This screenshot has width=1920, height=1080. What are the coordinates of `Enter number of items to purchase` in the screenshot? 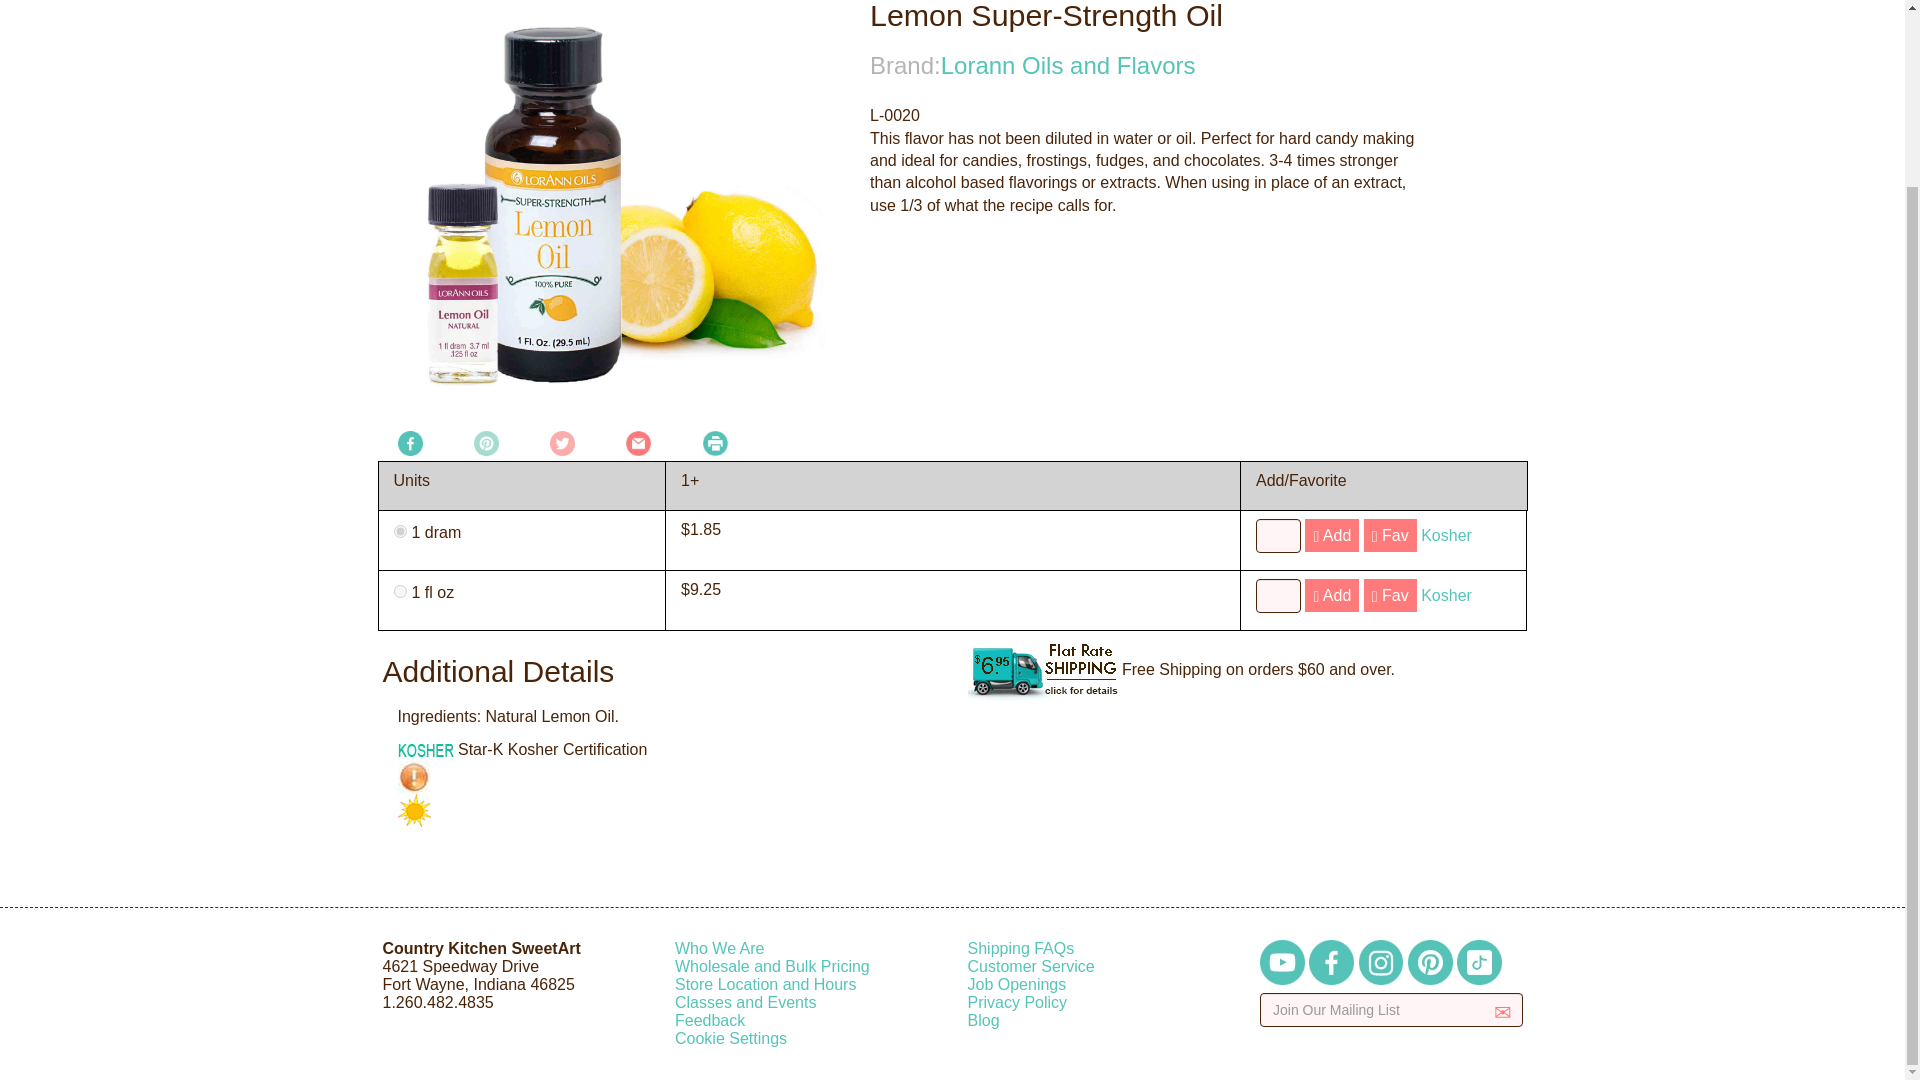 It's located at (1278, 596).